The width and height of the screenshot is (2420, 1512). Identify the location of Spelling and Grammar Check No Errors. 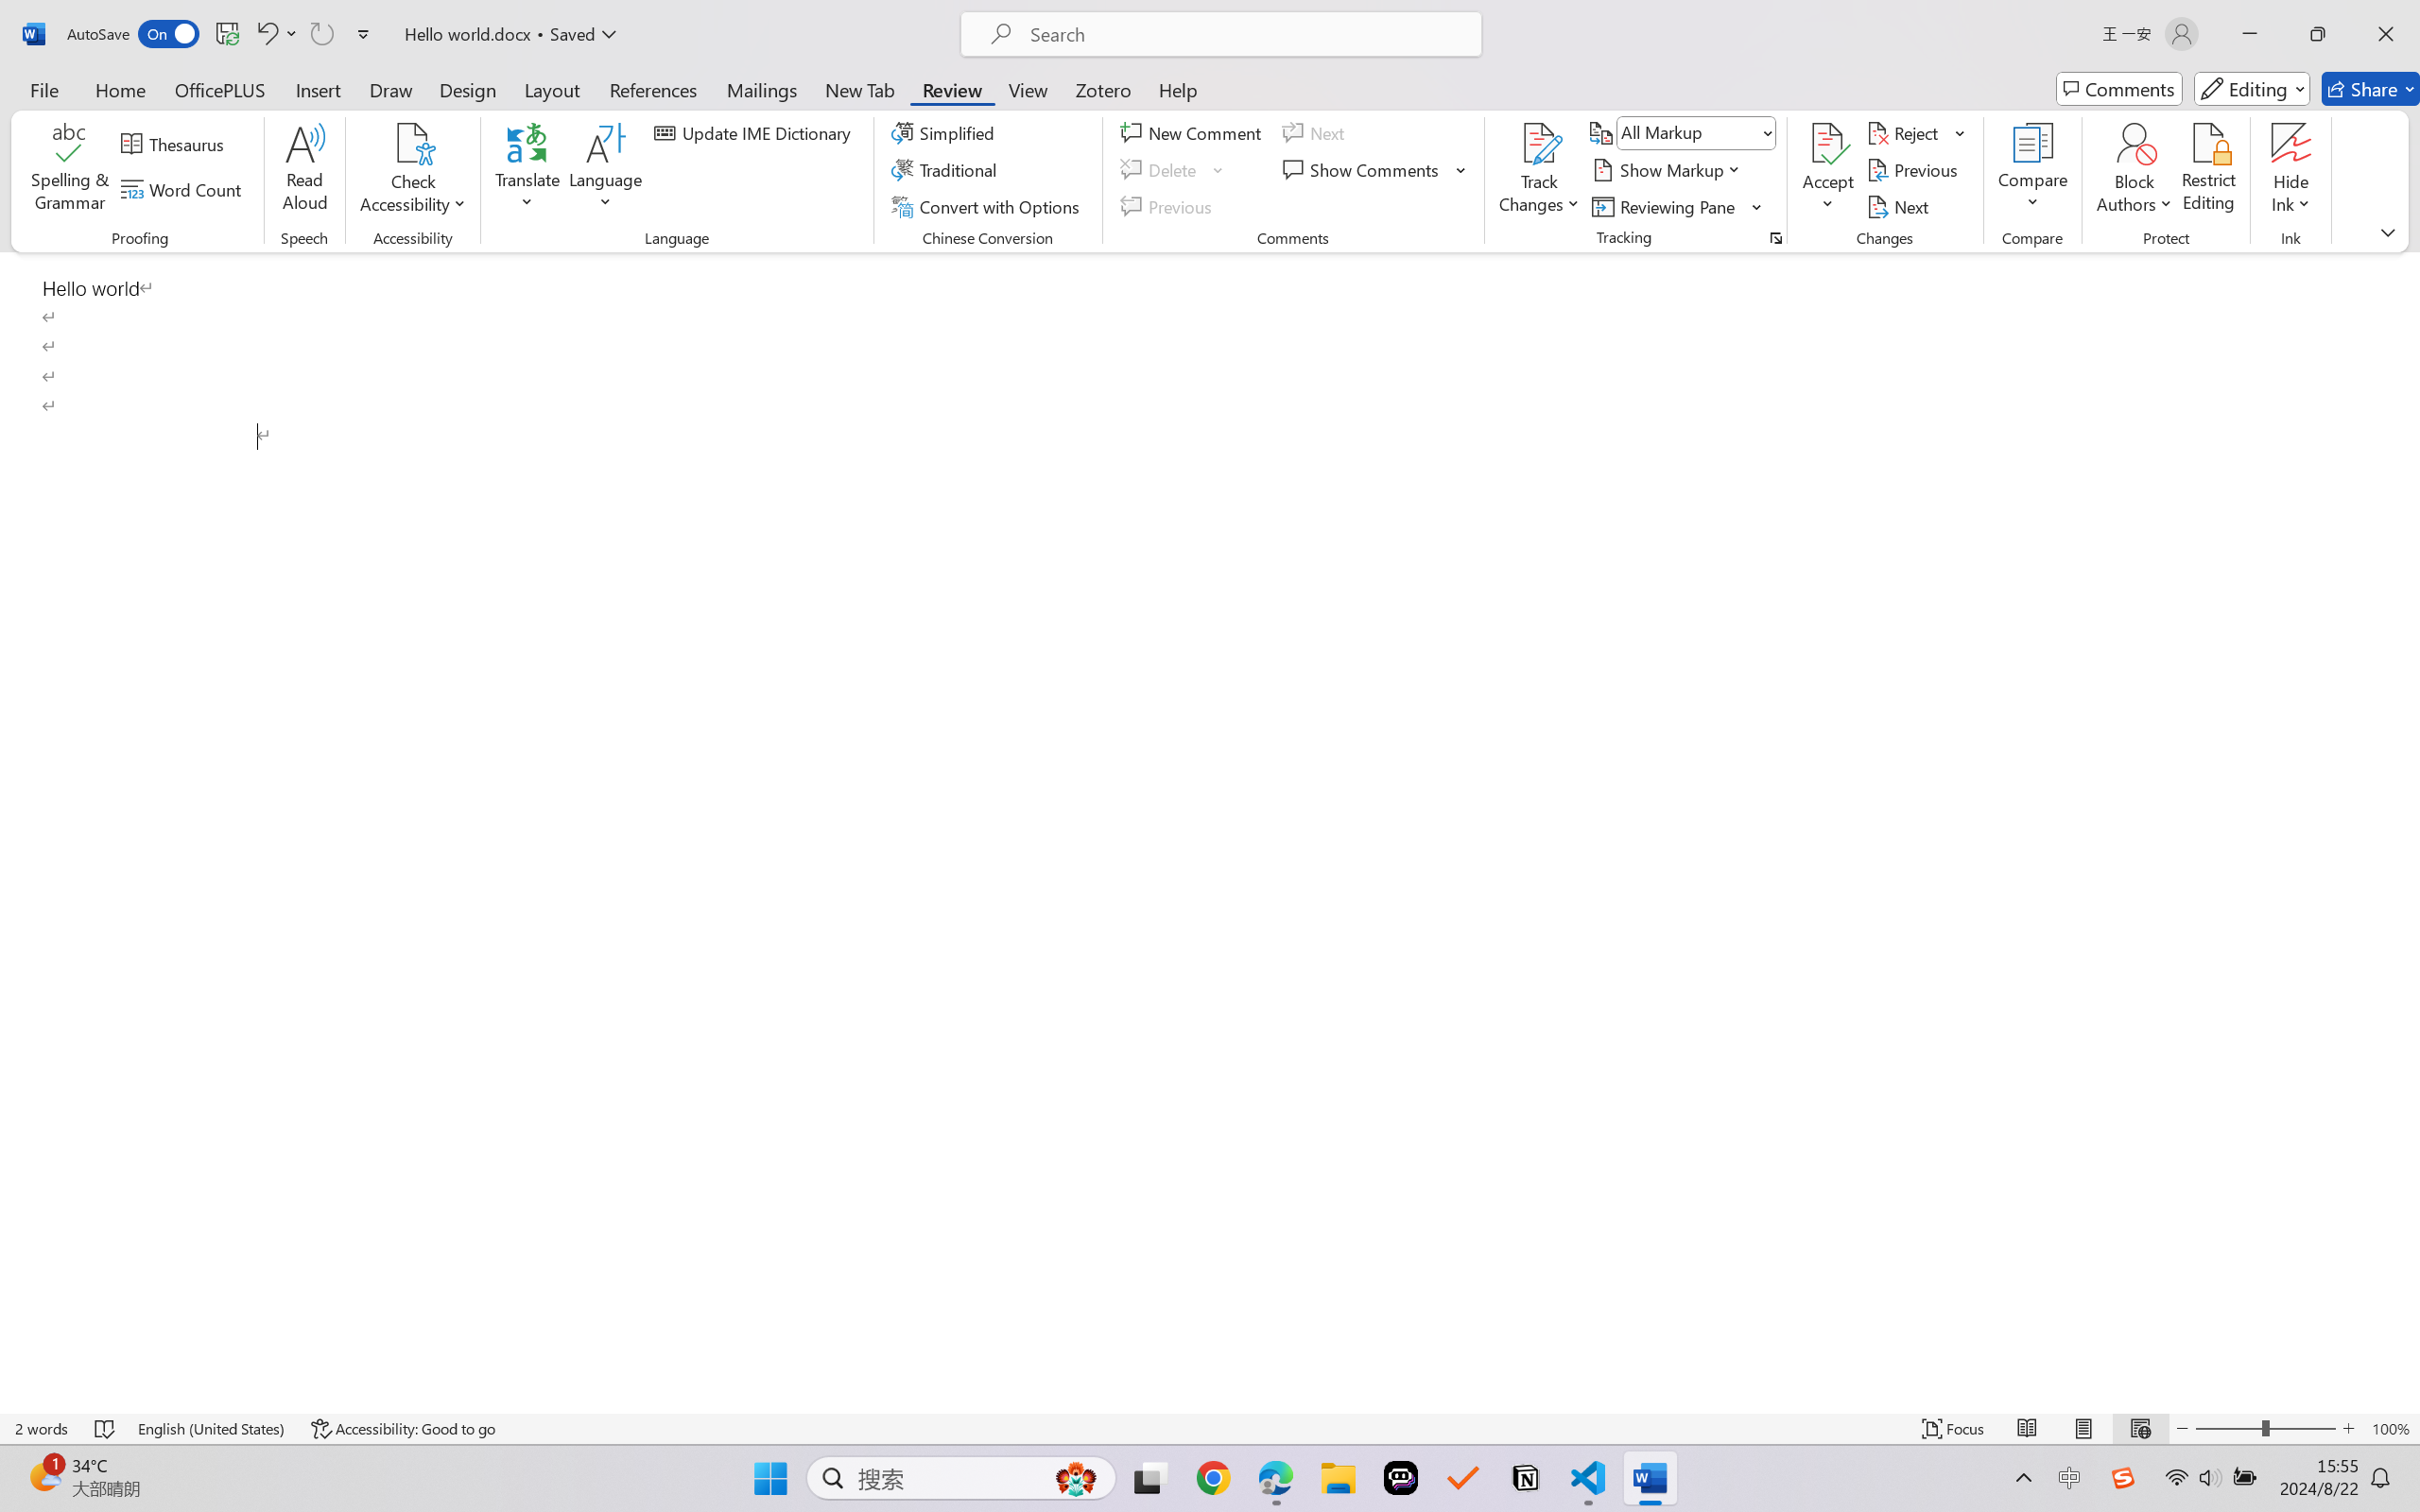
(106, 1429).